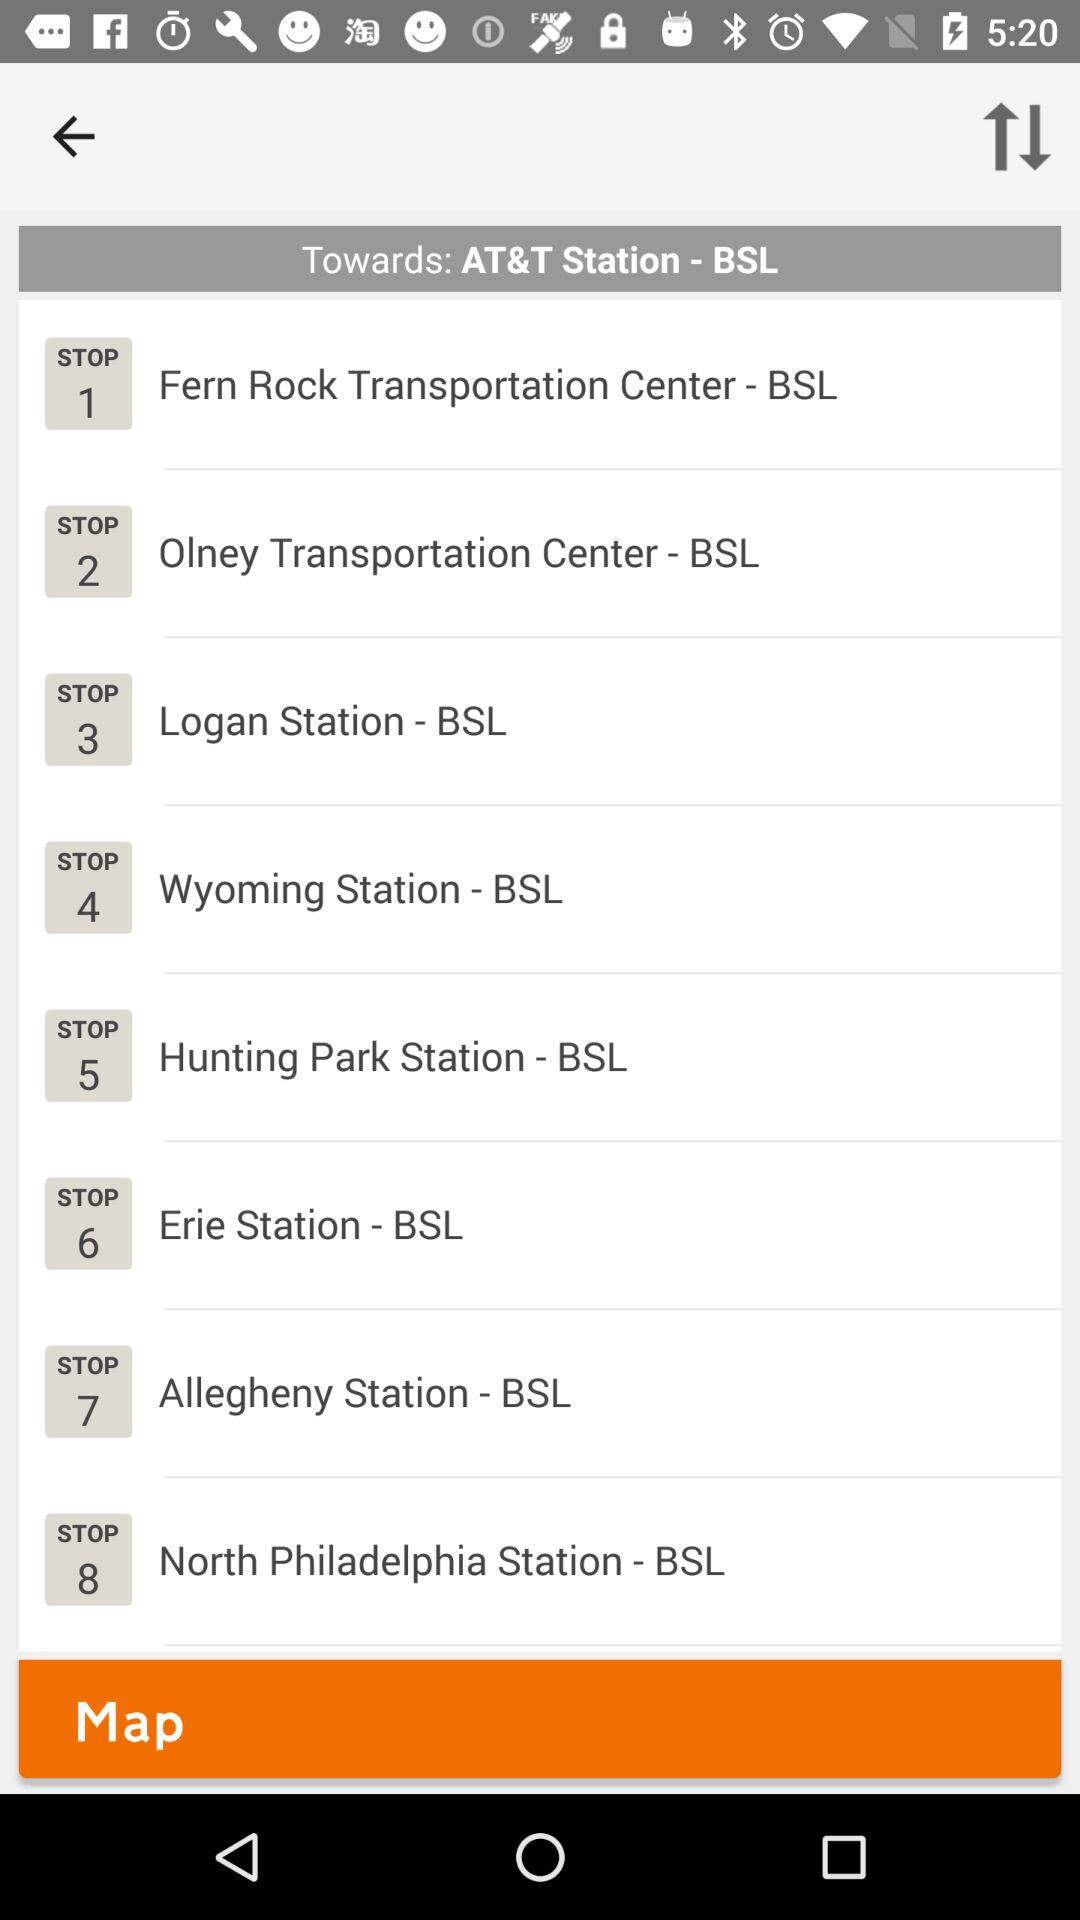 This screenshot has height=1920, width=1080. I want to click on turn on the icon to the left of the north philadelphia station app, so click(88, 1576).